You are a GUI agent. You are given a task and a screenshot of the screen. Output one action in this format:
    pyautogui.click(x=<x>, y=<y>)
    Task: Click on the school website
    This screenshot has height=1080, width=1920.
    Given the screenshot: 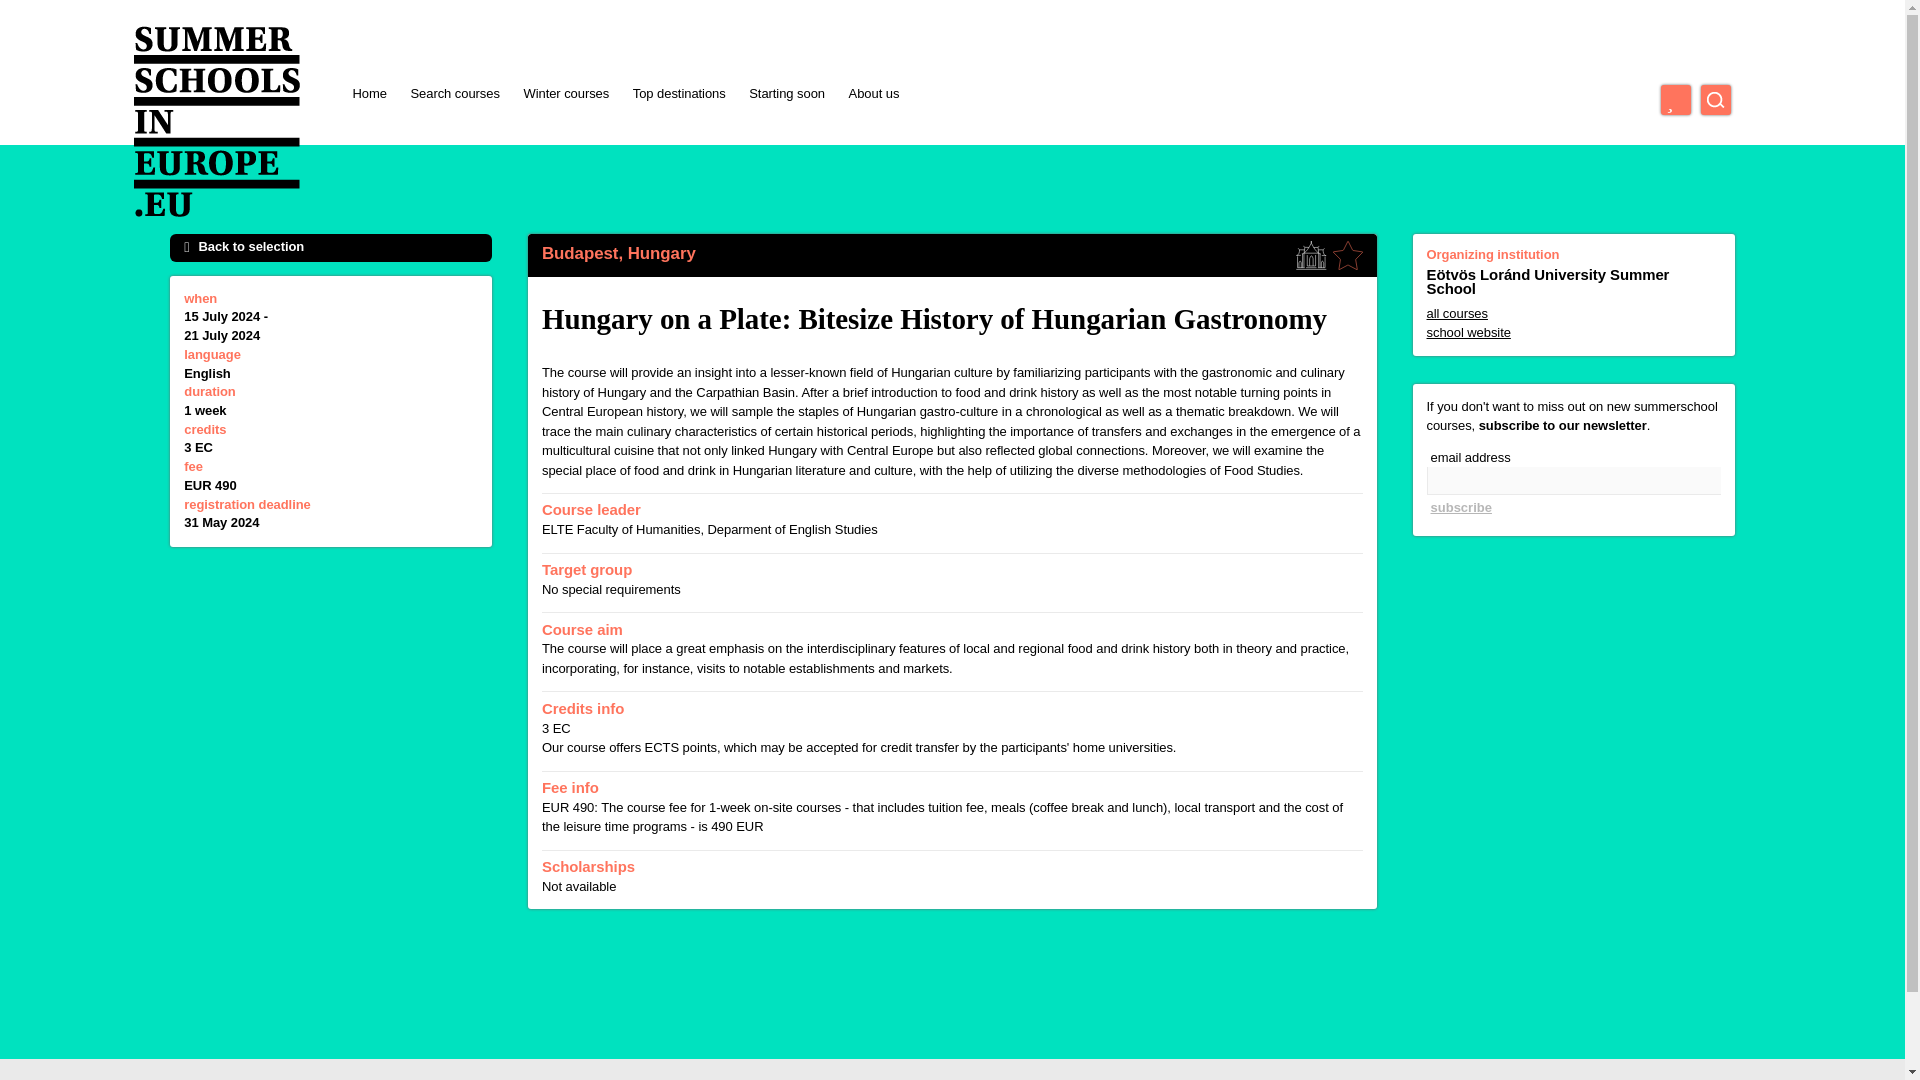 What is the action you would take?
    pyautogui.click(x=1573, y=334)
    